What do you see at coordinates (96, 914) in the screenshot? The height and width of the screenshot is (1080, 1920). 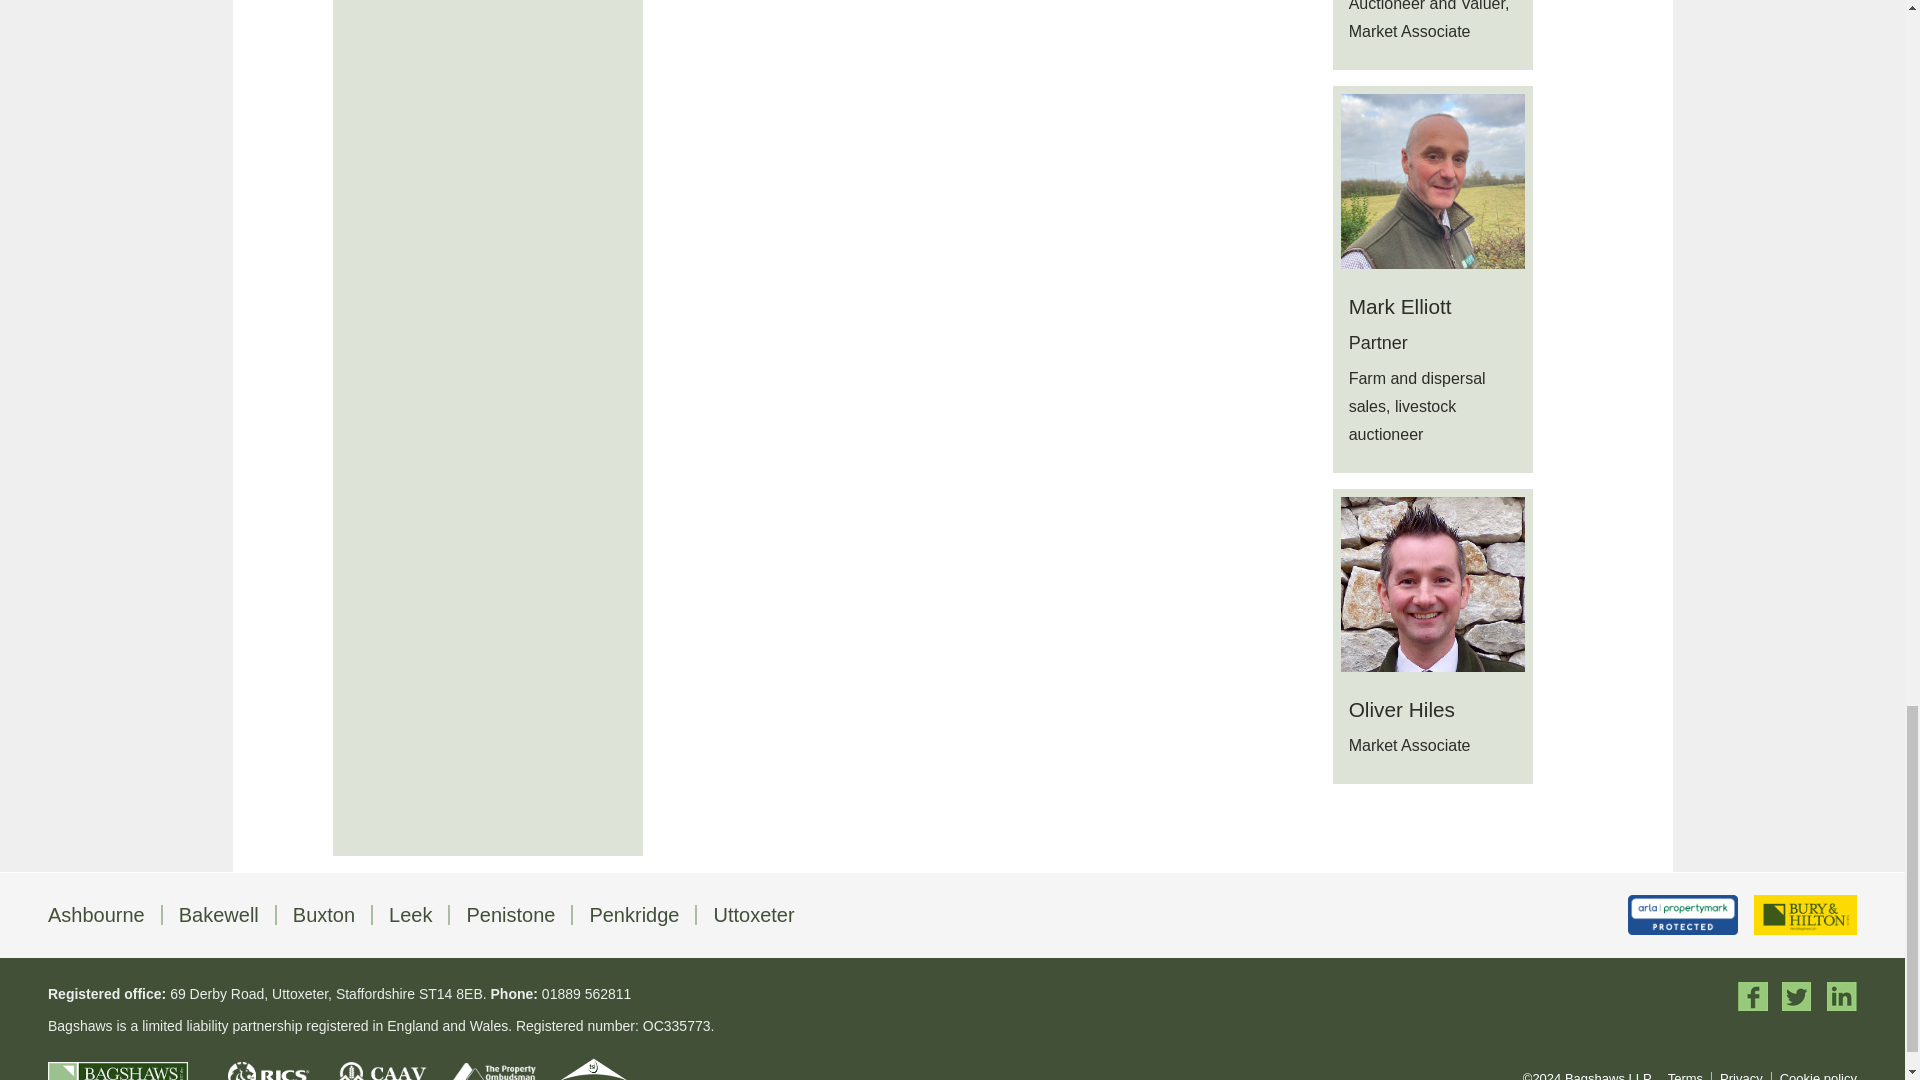 I see `Ashbourne` at bounding box center [96, 914].